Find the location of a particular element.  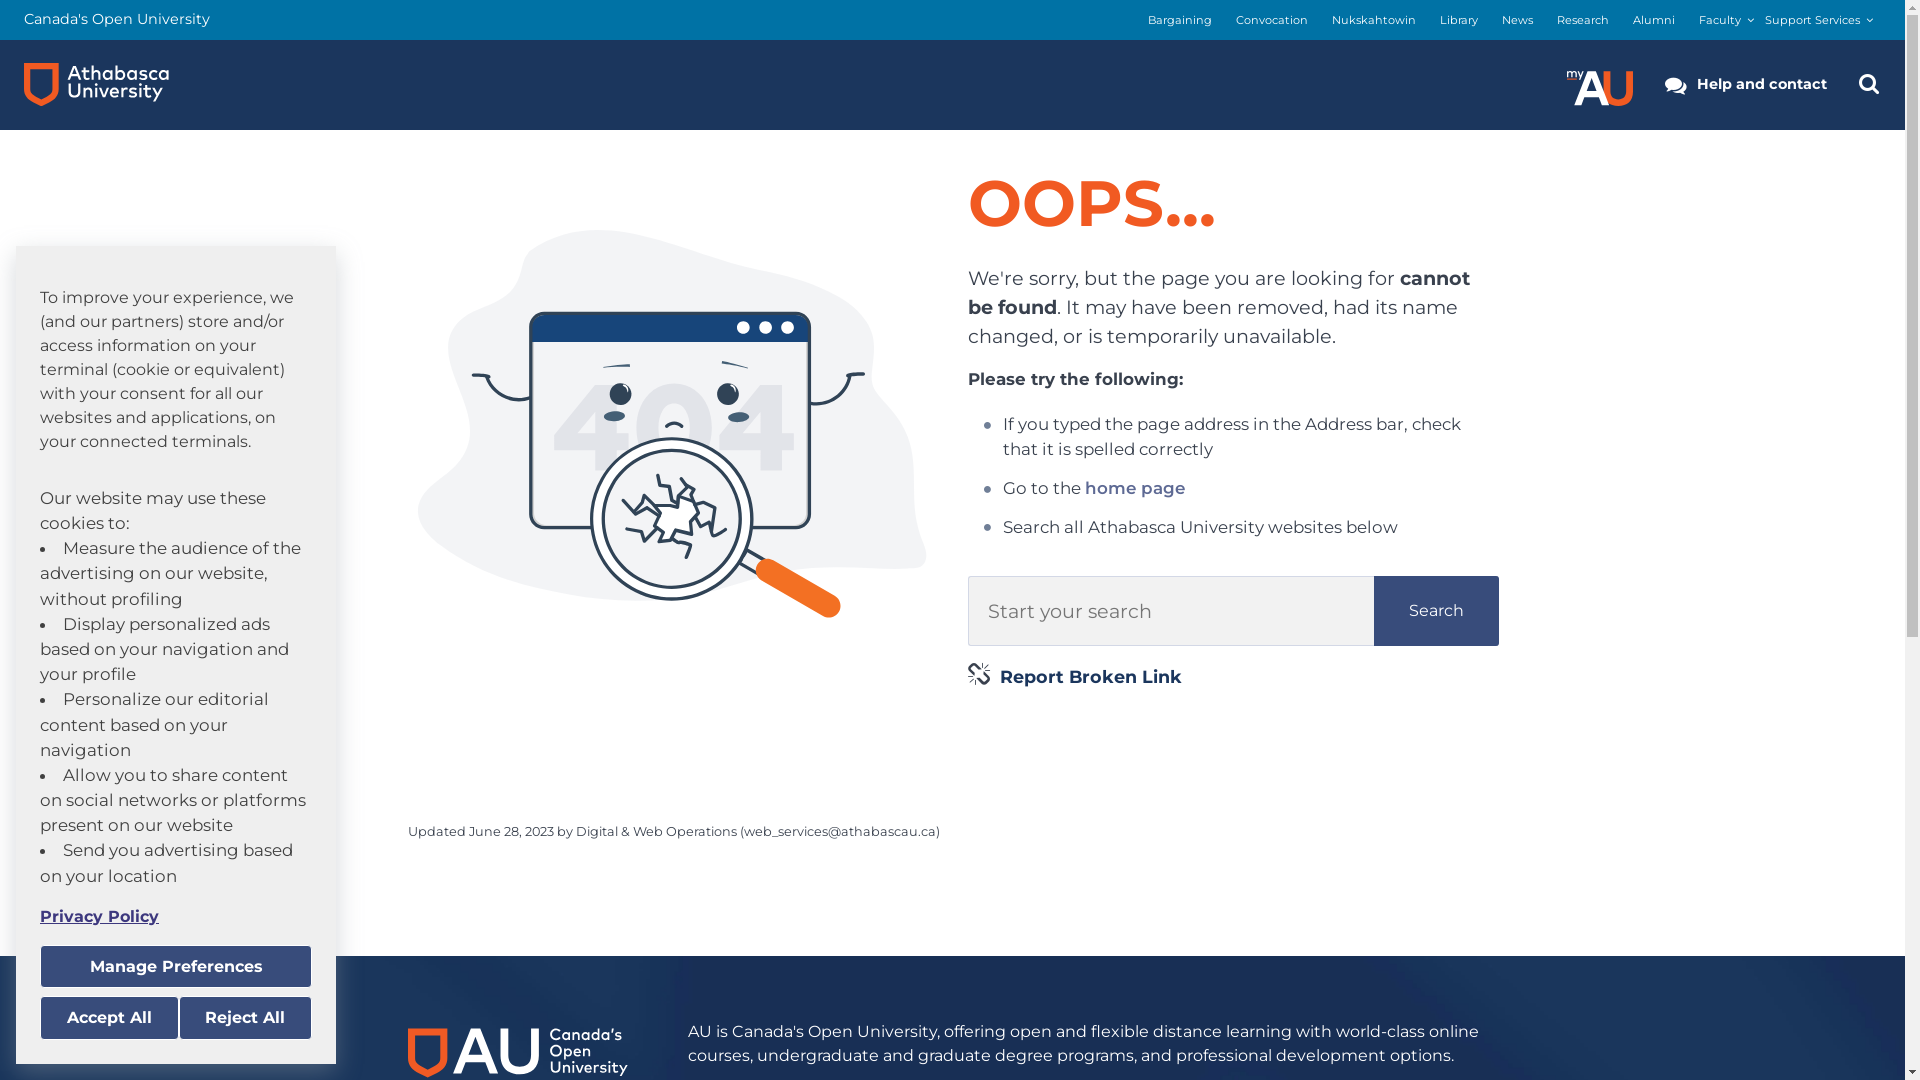

Privacy Policy is located at coordinates (176, 916).